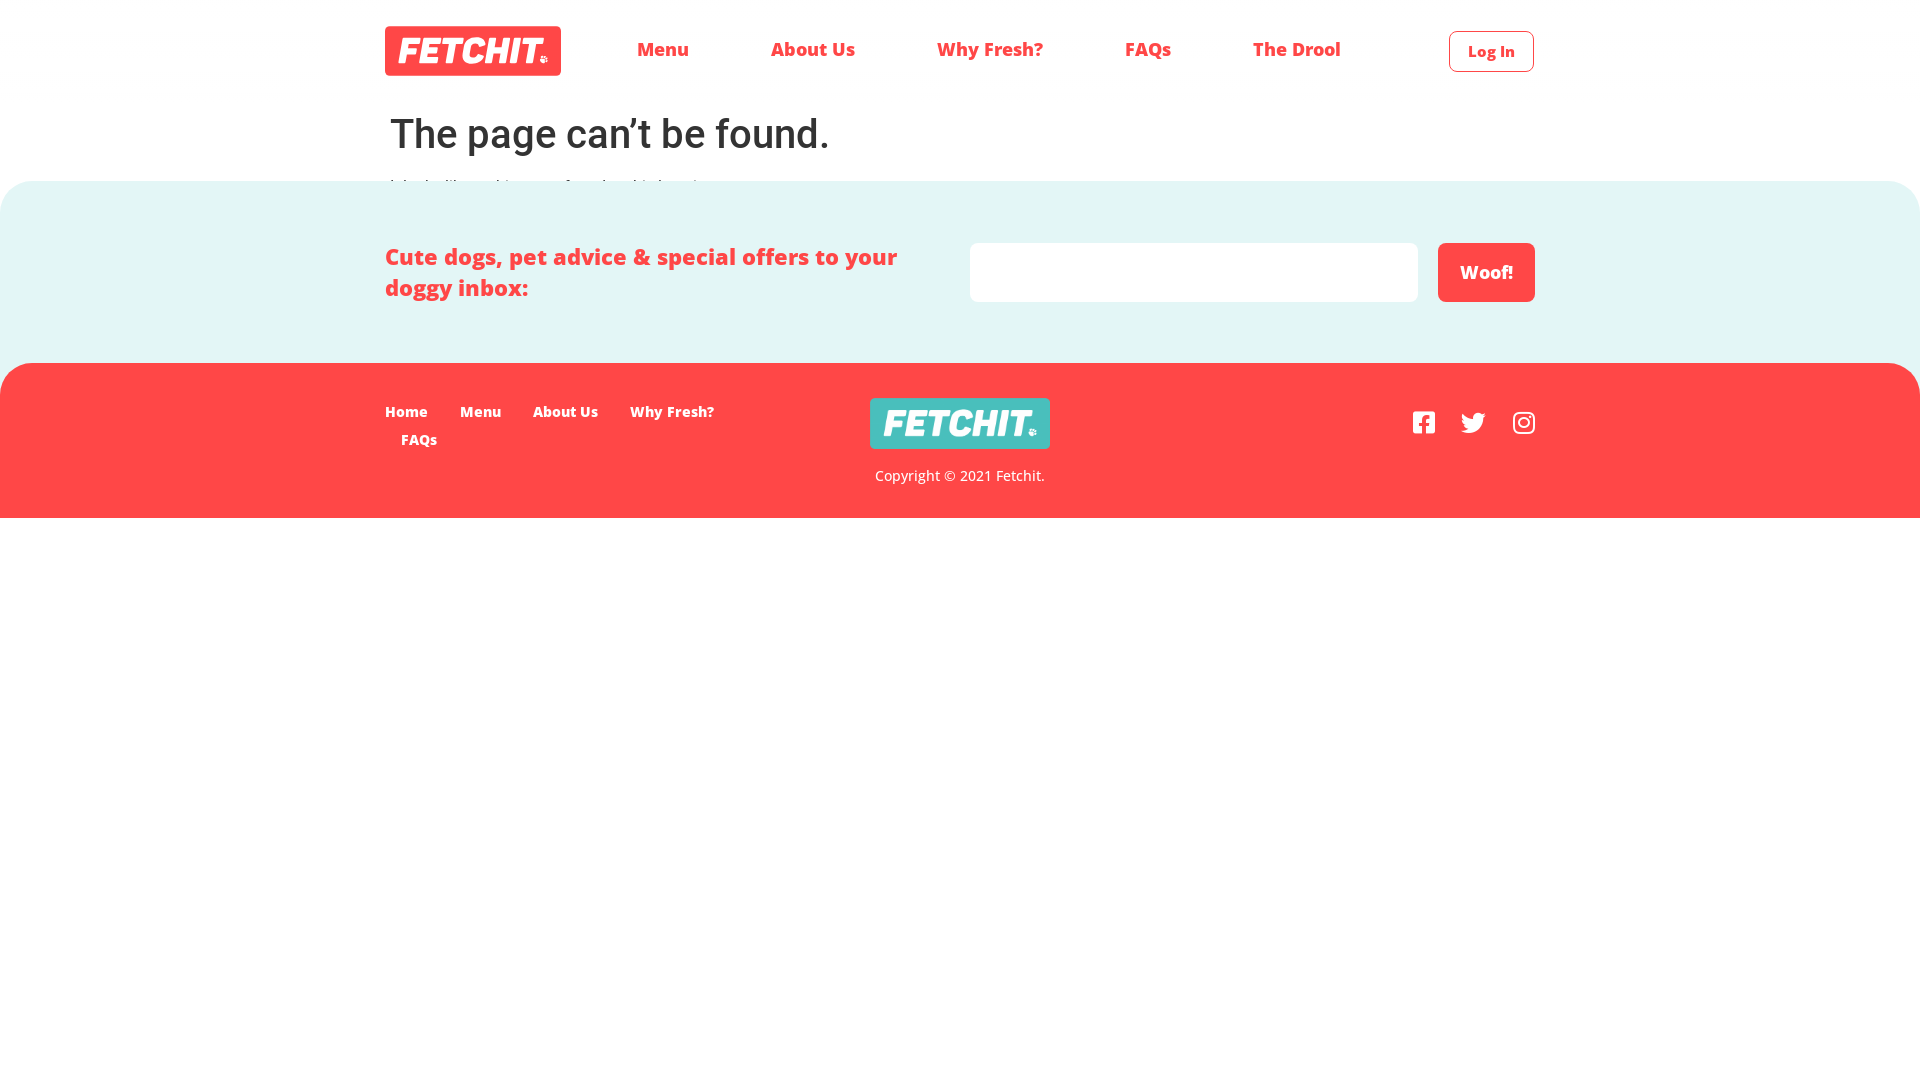  What do you see at coordinates (1297, 49) in the screenshot?
I see `The Drool` at bounding box center [1297, 49].